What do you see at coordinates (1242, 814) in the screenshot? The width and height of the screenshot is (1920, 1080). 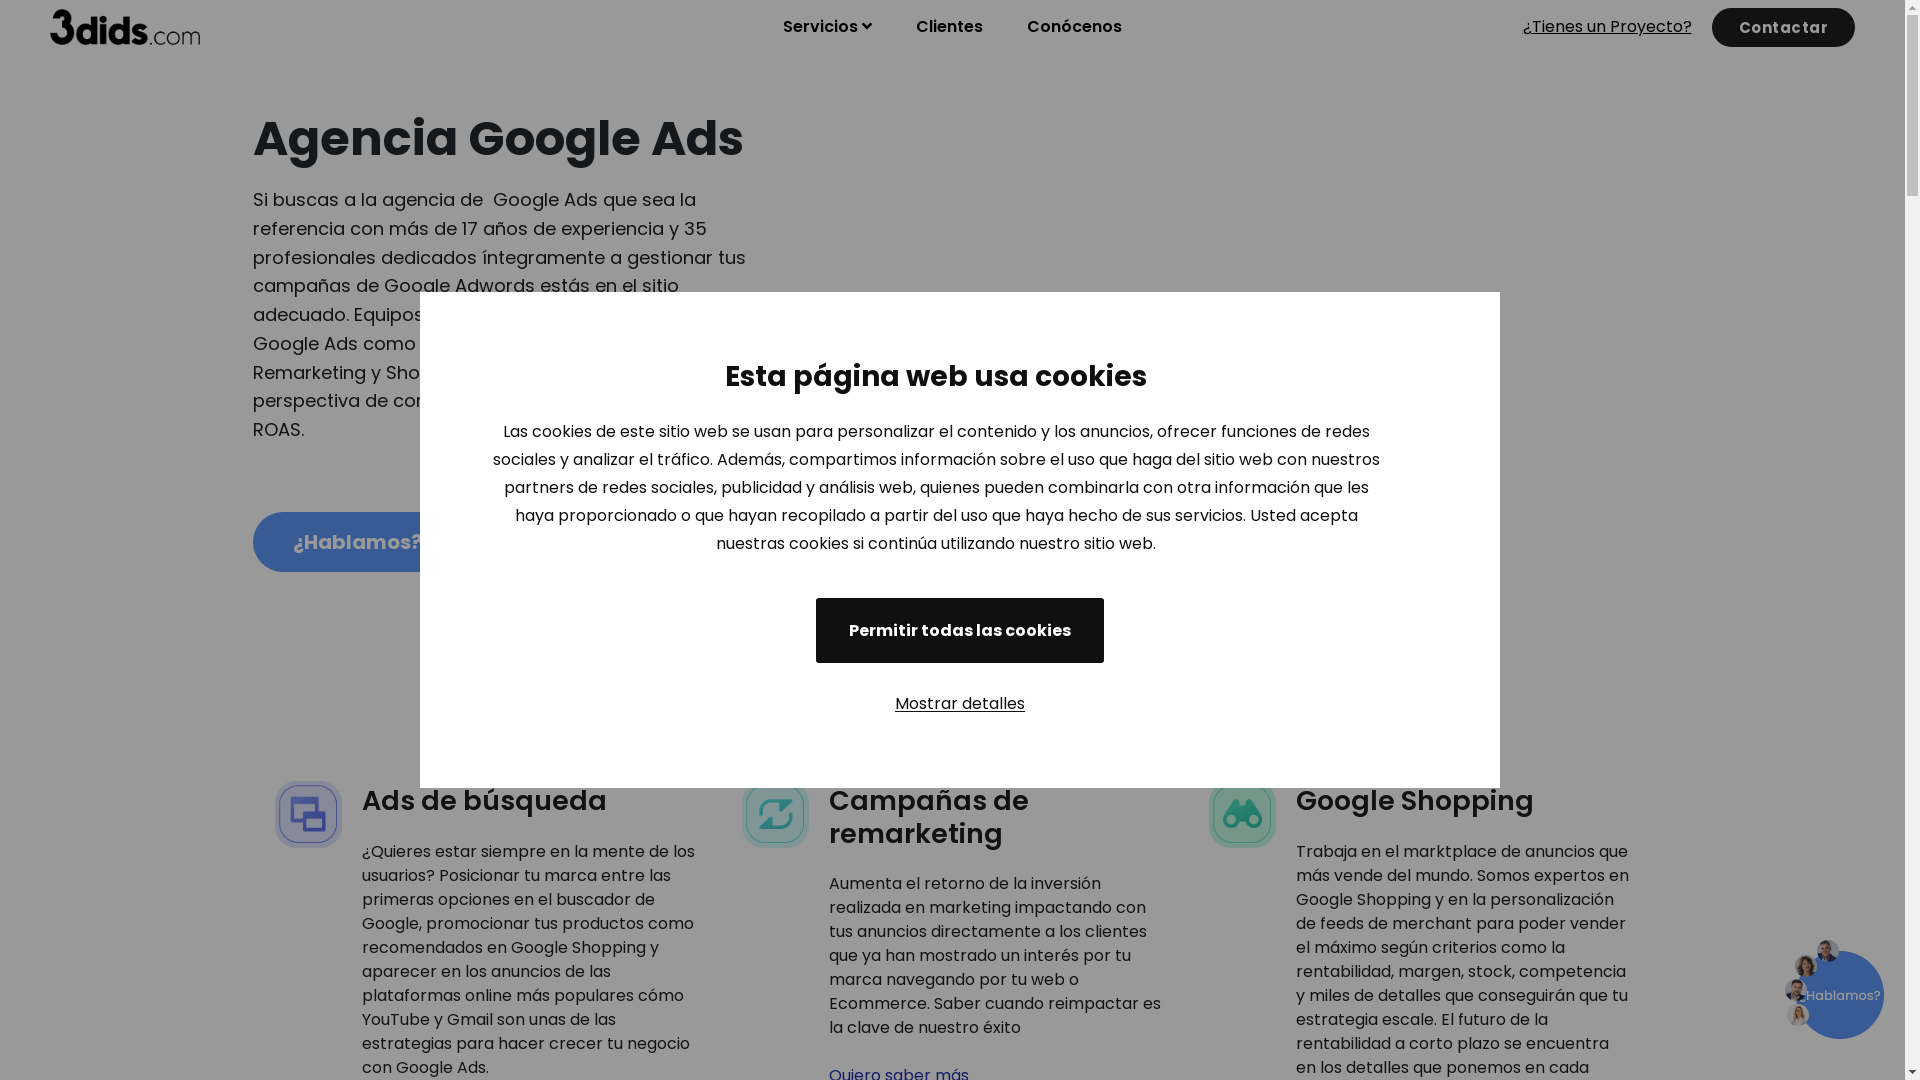 I see `campanas_prospeccion` at bounding box center [1242, 814].